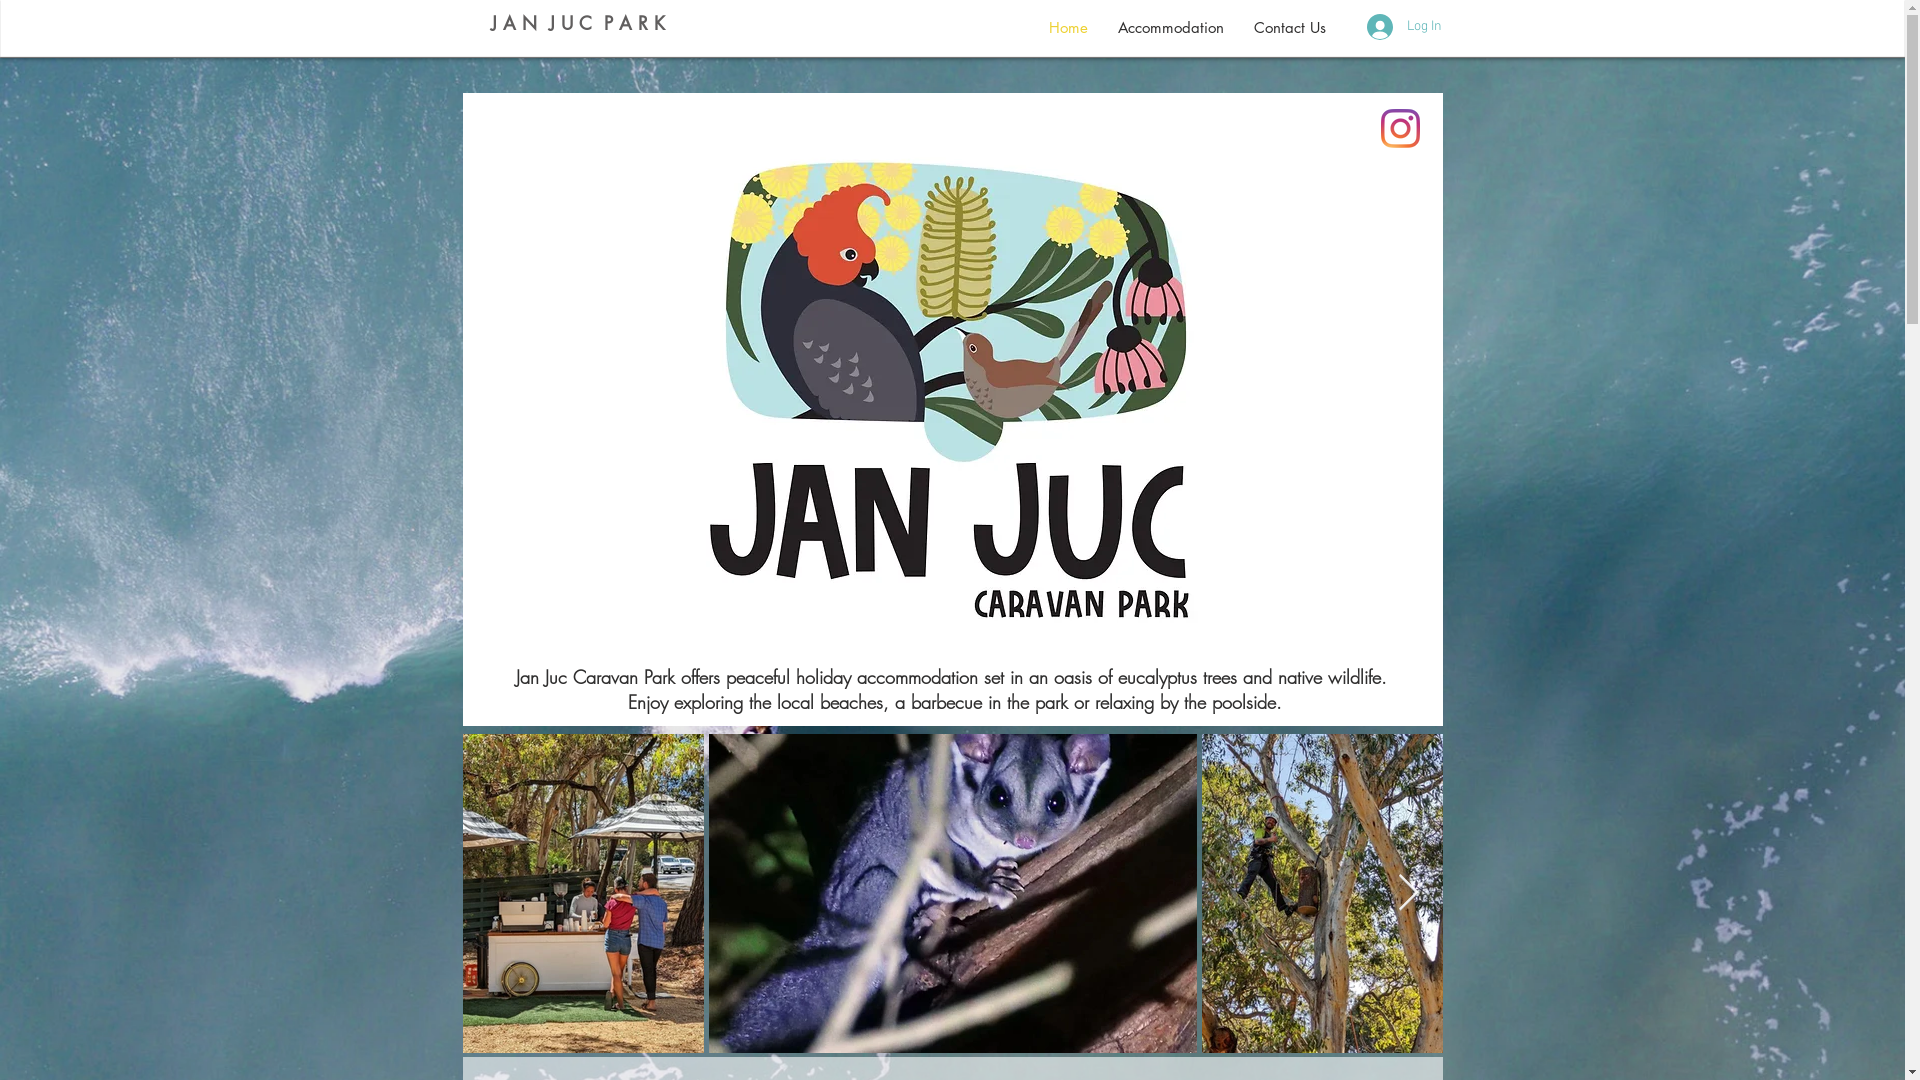 The image size is (1920, 1080). Describe the element at coordinates (1393, 27) in the screenshot. I see `Log In` at that location.